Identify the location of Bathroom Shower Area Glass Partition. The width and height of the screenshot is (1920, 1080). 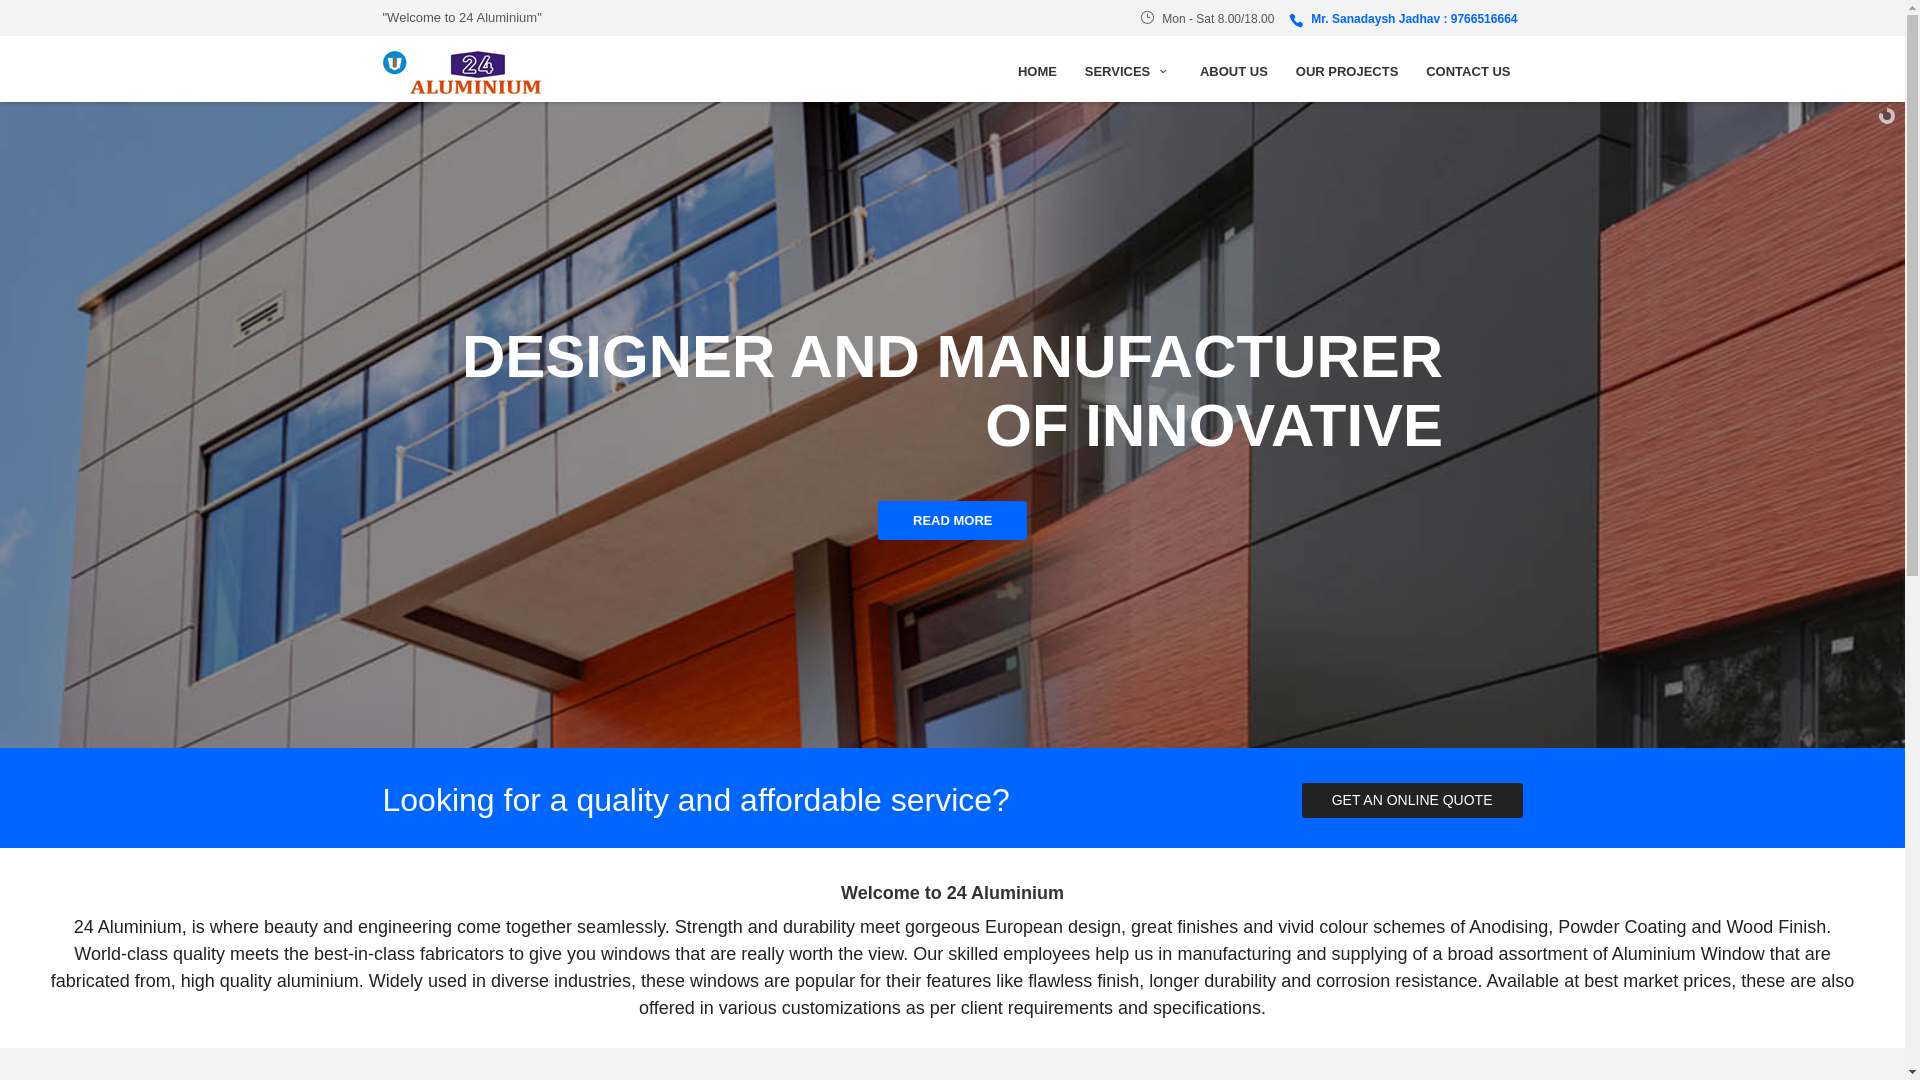
(990, 852).